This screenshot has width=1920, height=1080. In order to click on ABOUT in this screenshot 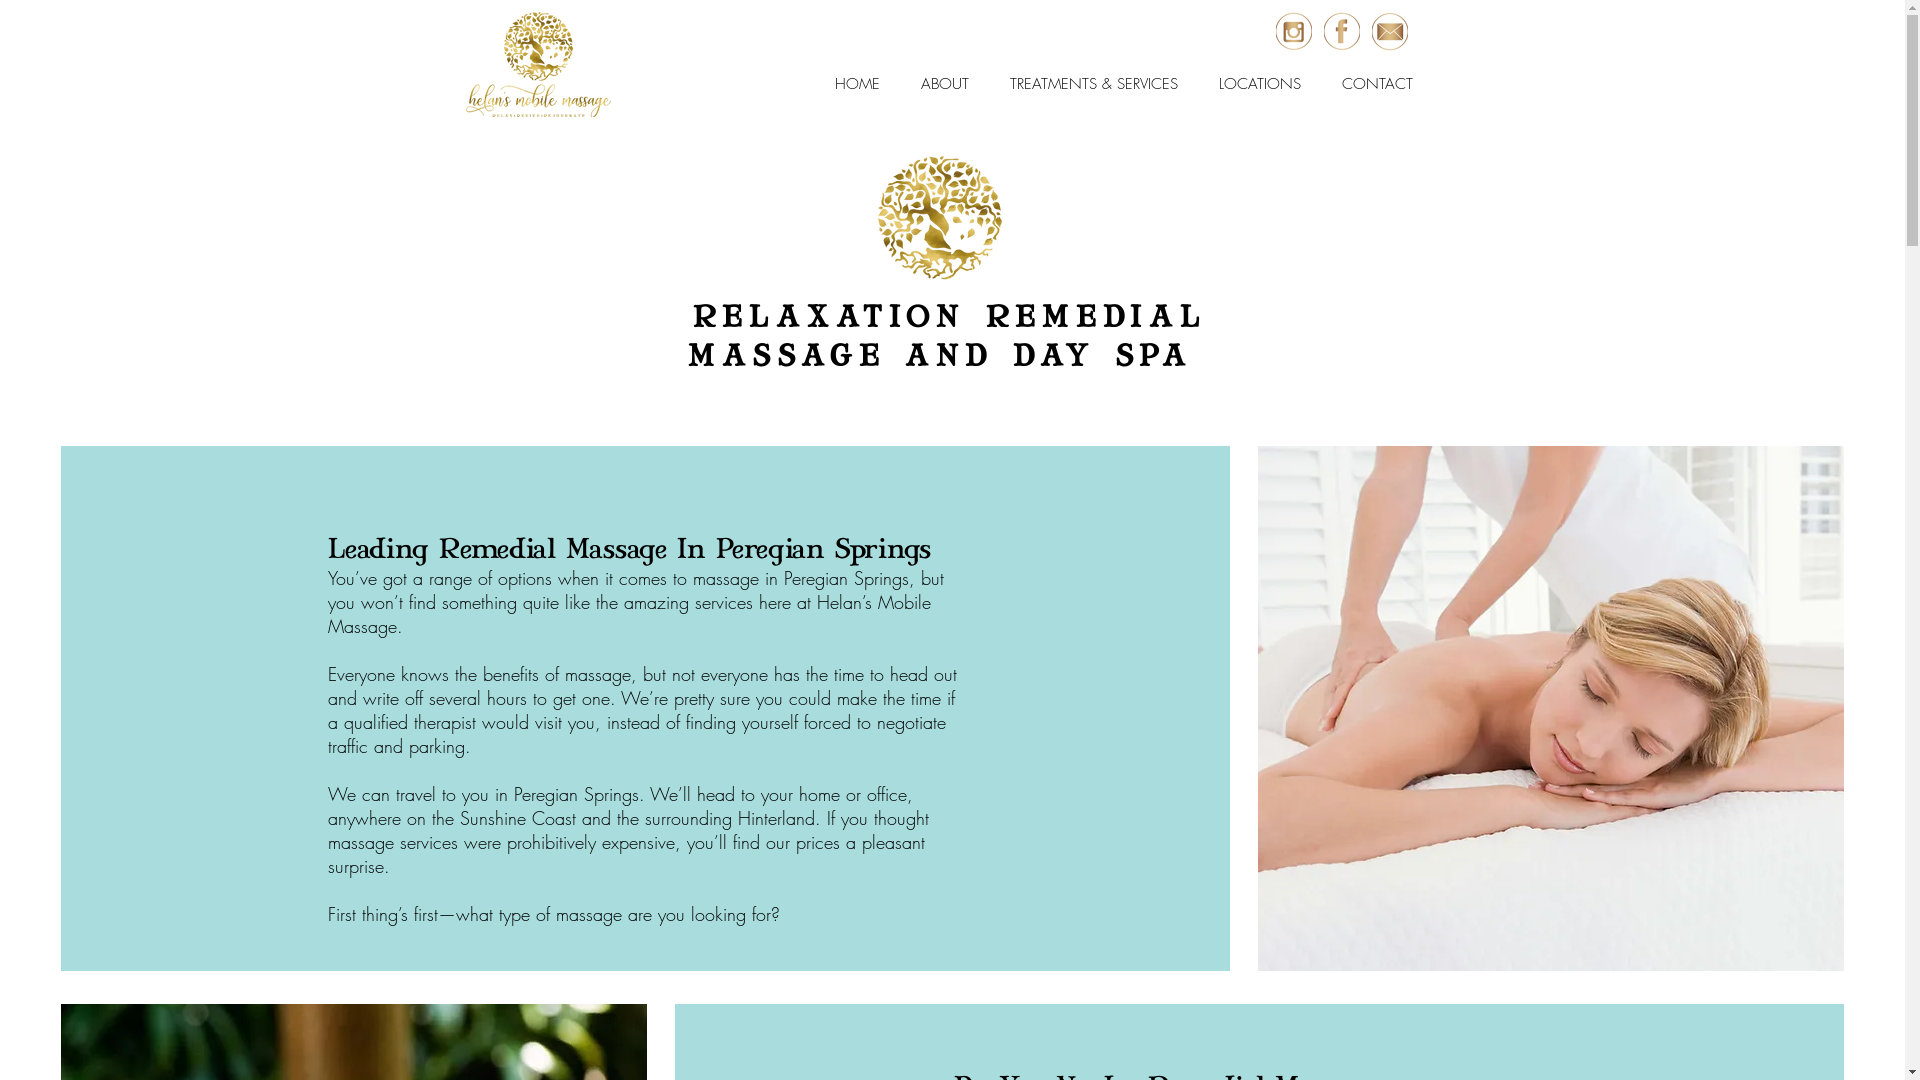, I will do `click(944, 84)`.